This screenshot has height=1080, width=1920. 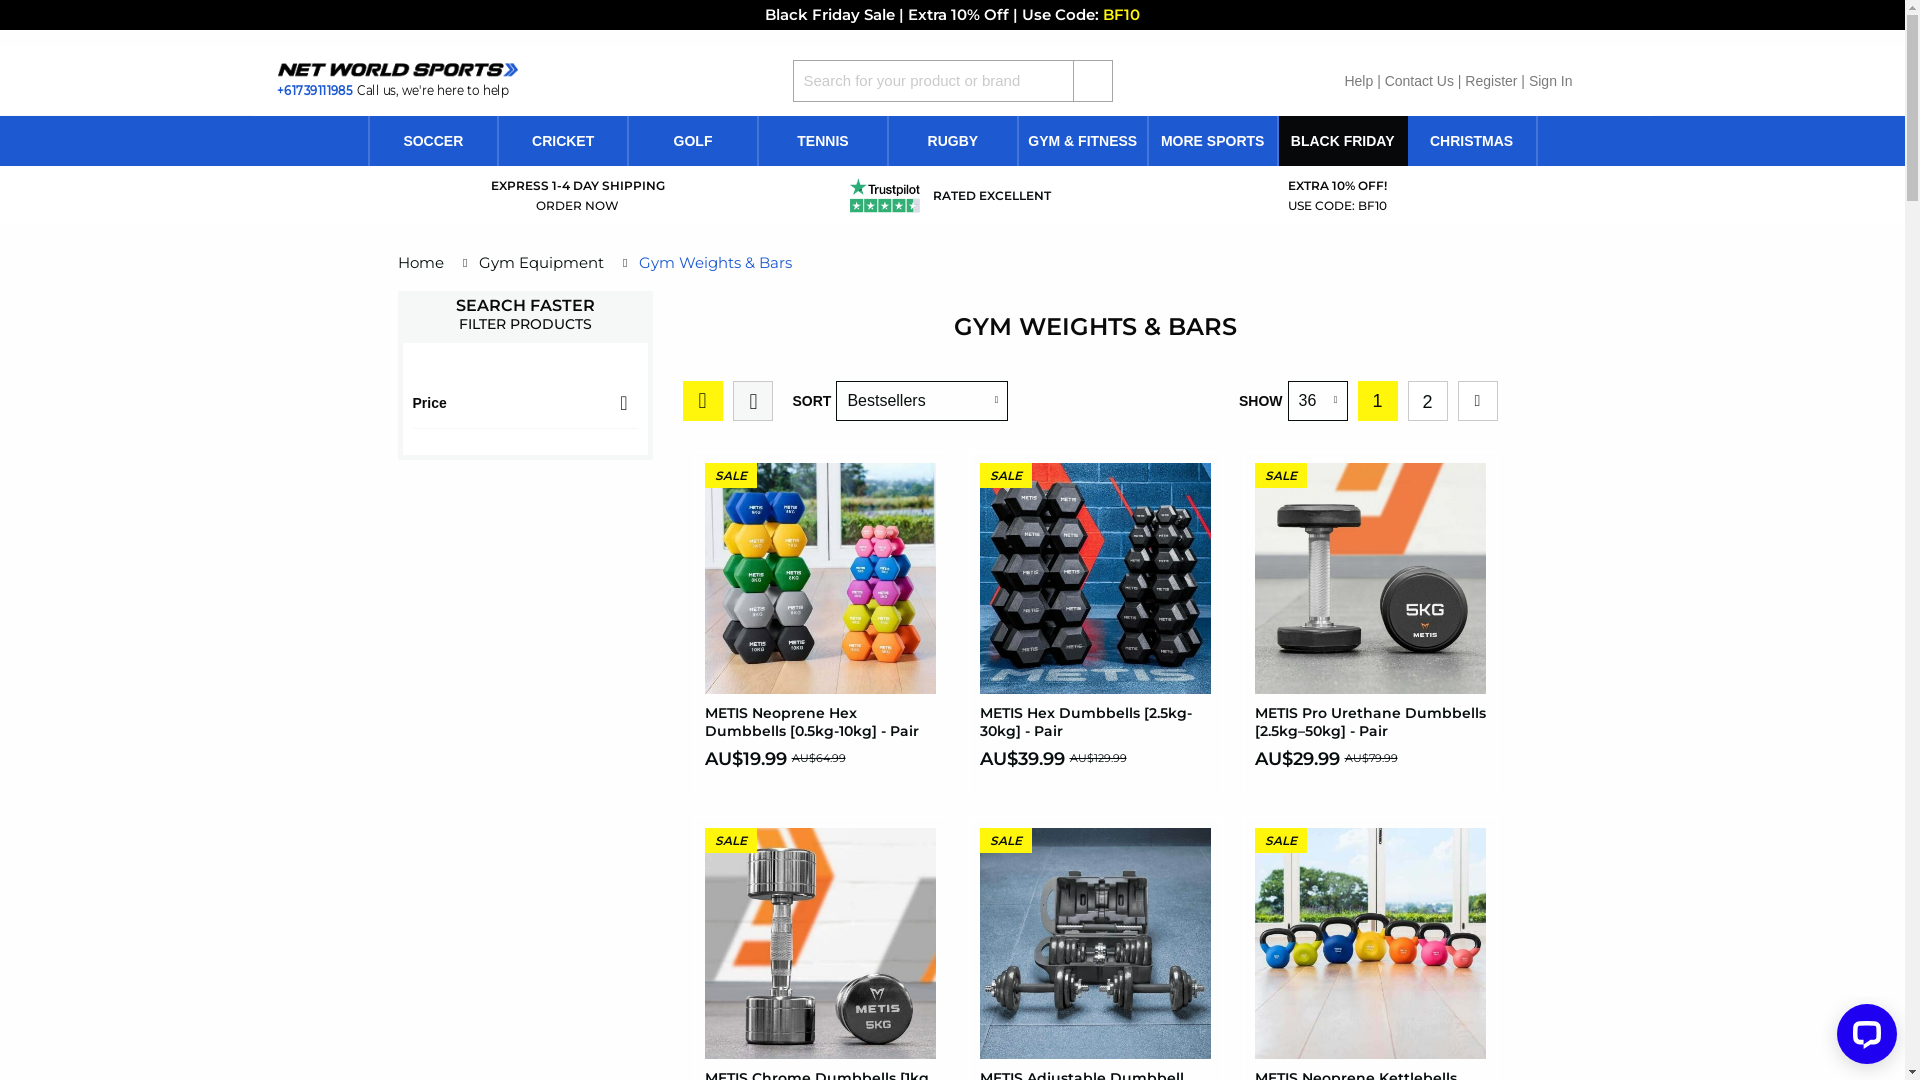 I want to click on CHRISTMAS, so click(x=1472, y=141).